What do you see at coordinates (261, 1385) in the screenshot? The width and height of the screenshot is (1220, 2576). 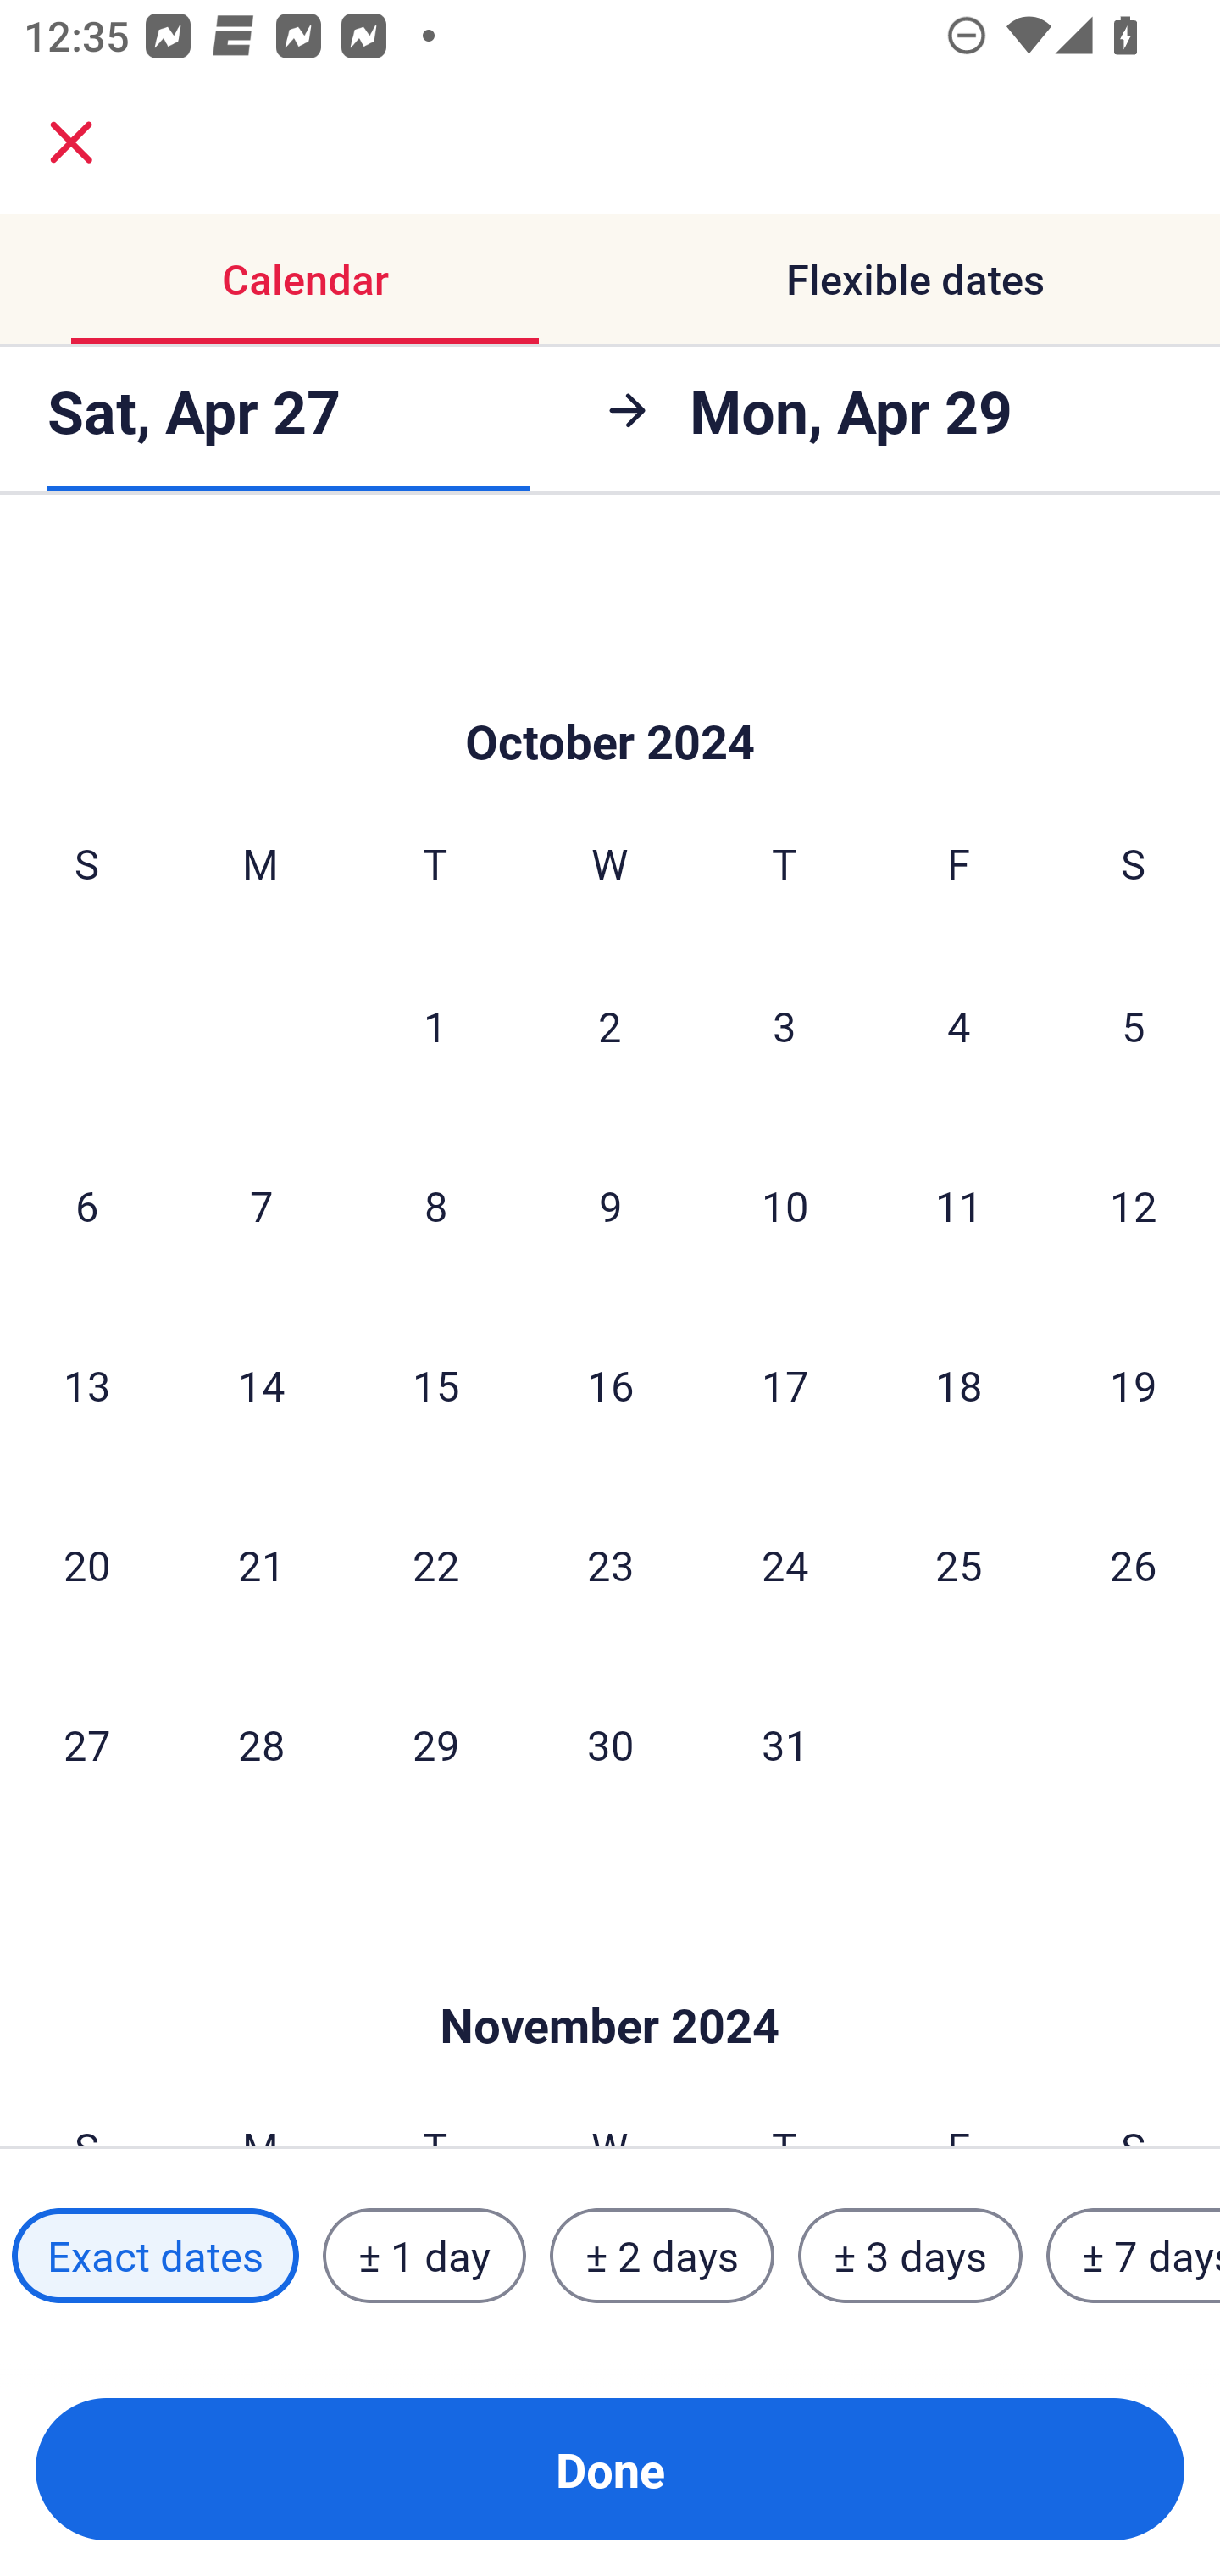 I see `14 Monday, October 14, 2024` at bounding box center [261, 1385].